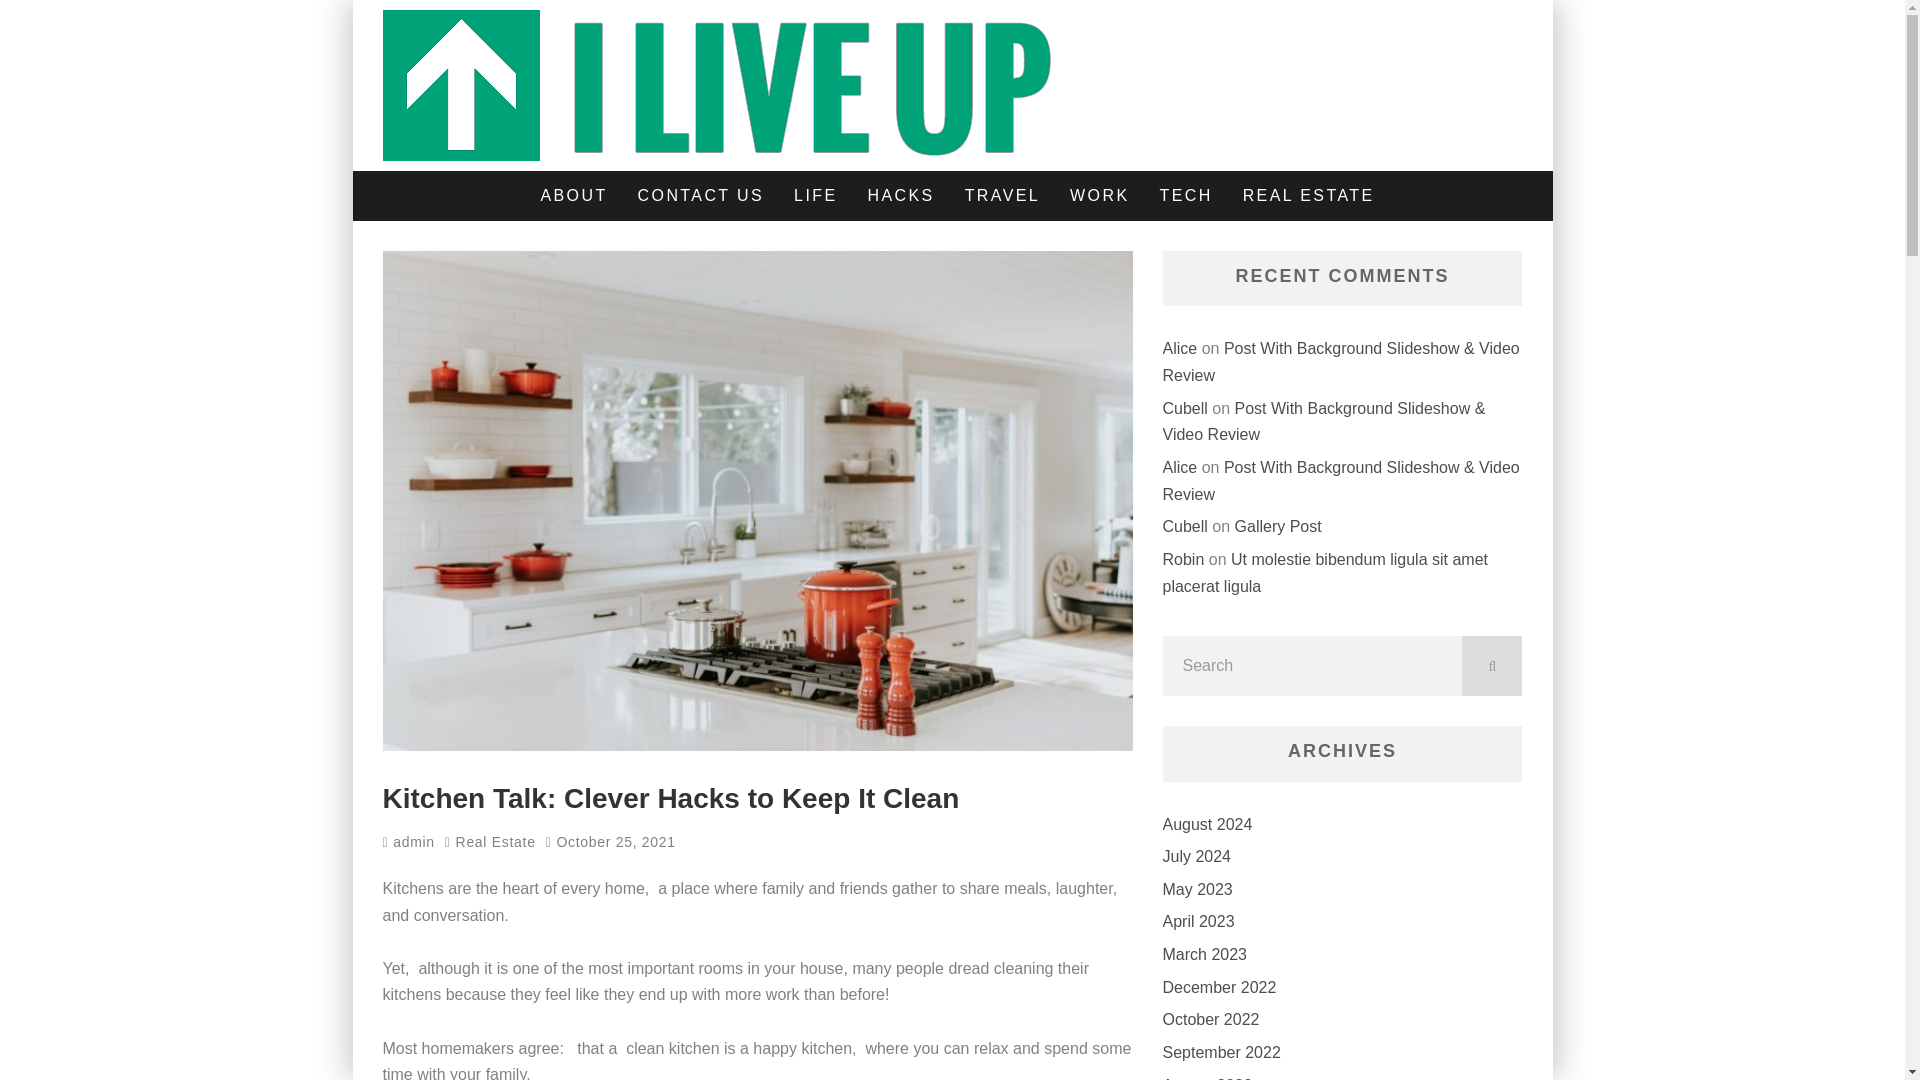 The width and height of the screenshot is (1920, 1080). What do you see at coordinates (573, 196) in the screenshot?
I see `ABOUT` at bounding box center [573, 196].